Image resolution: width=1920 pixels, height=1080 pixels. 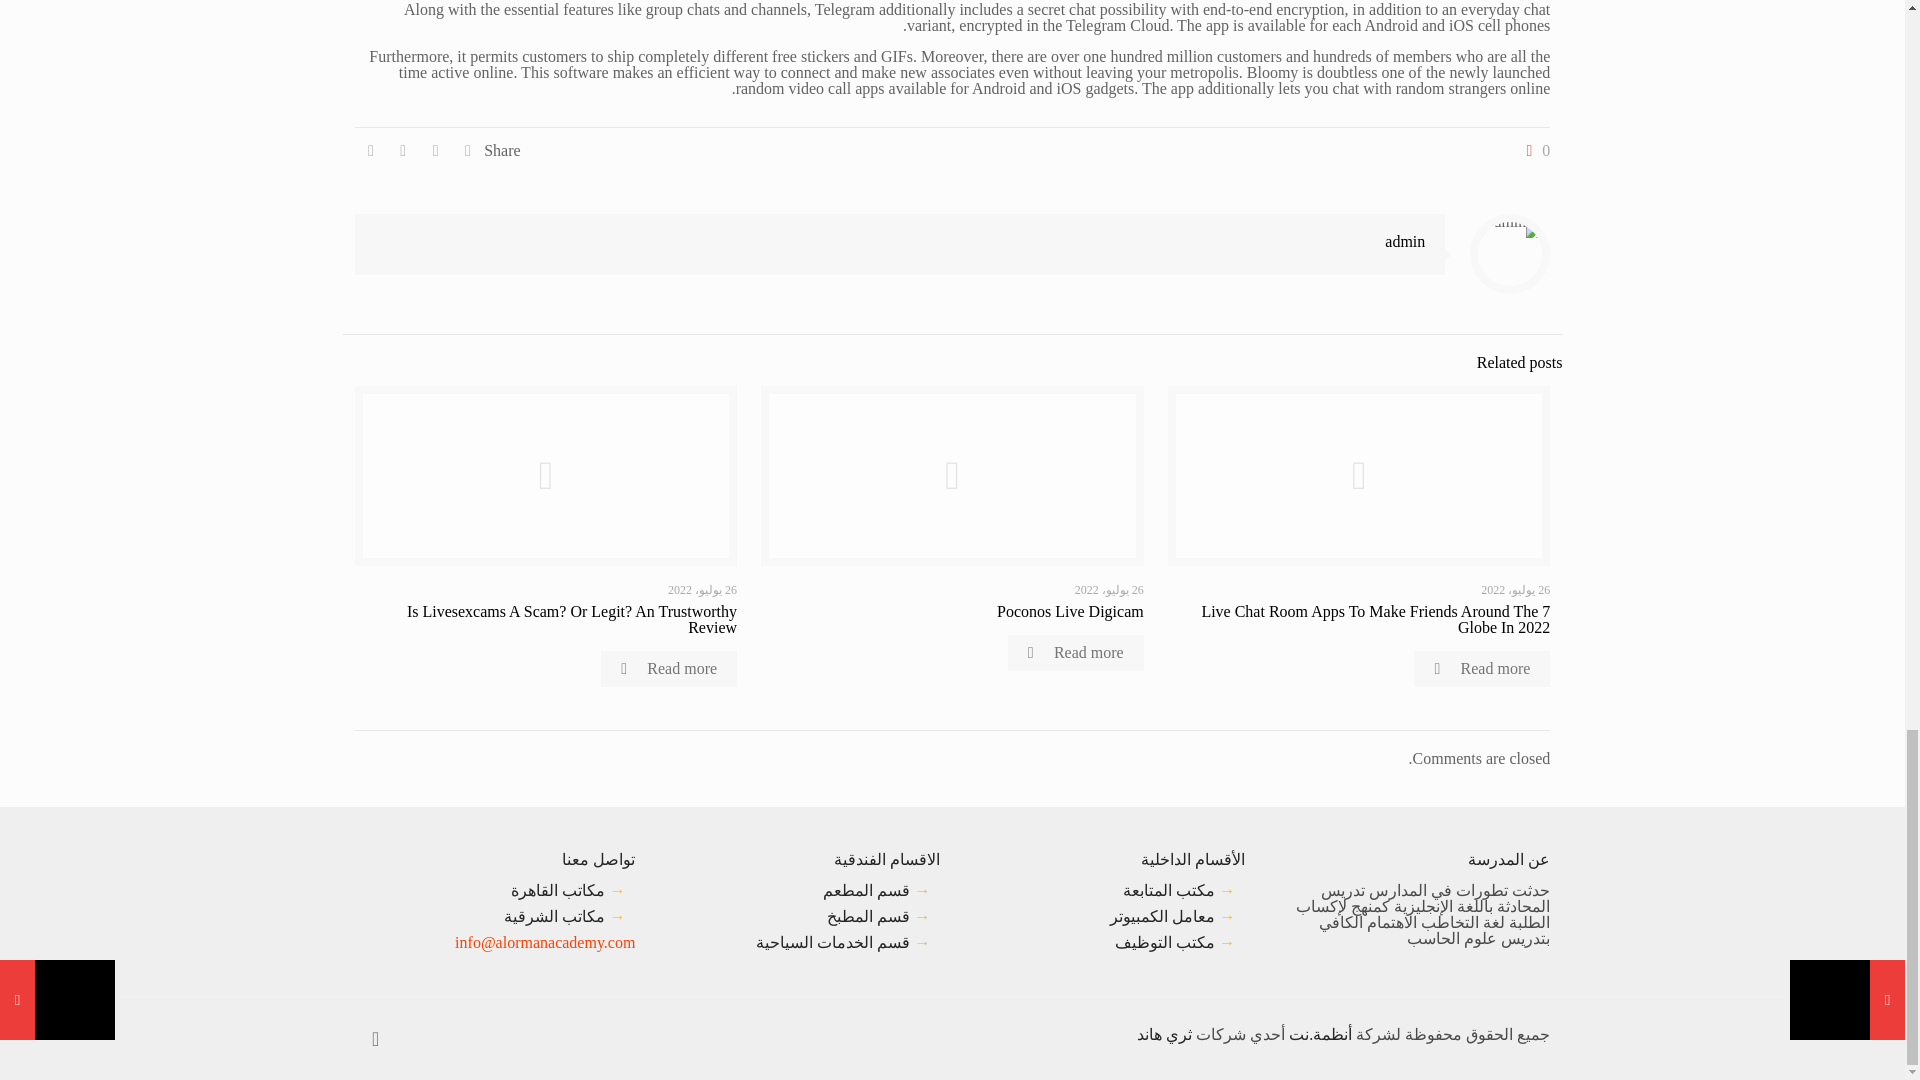 I want to click on Read more, so click(x=1481, y=668).